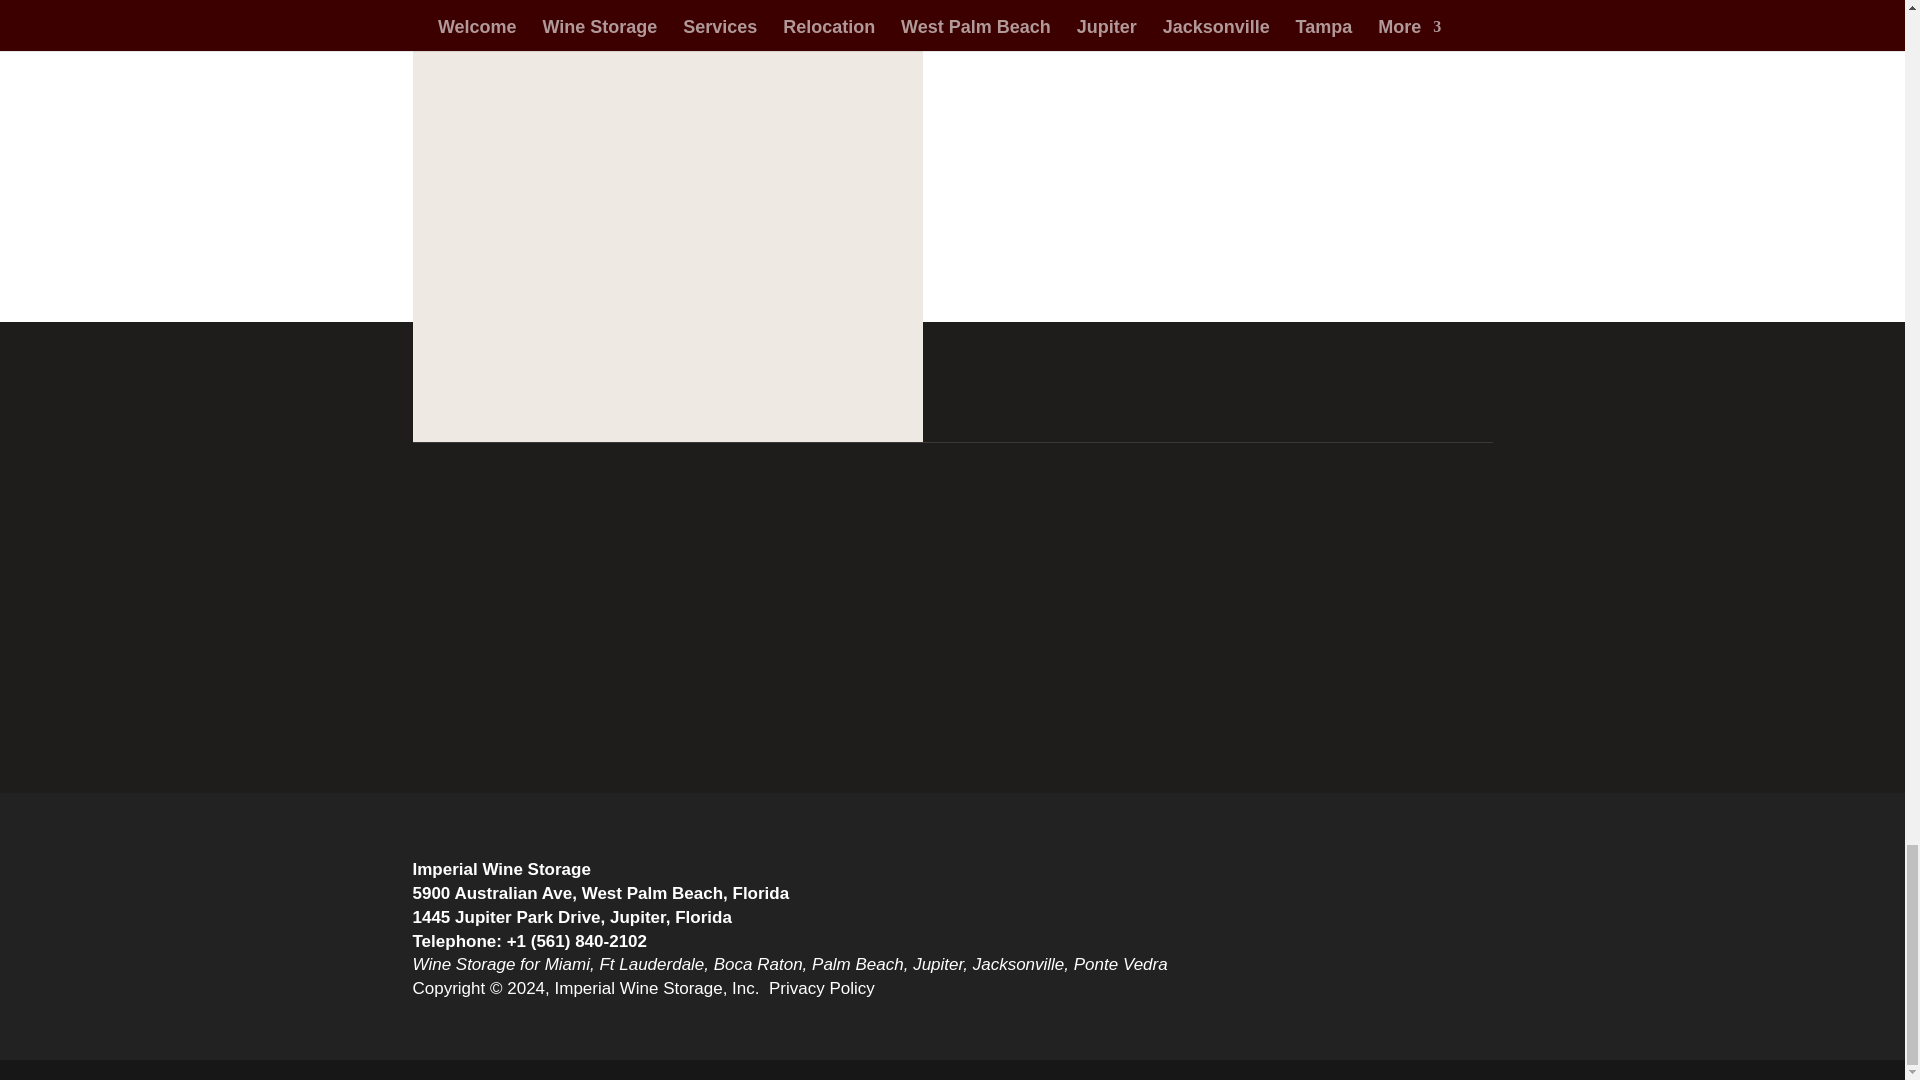  Describe the element at coordinates (572, 917) in the screenshot. I see `1445 Jupiter Park Drive, Jupiter, Florida` at that location.